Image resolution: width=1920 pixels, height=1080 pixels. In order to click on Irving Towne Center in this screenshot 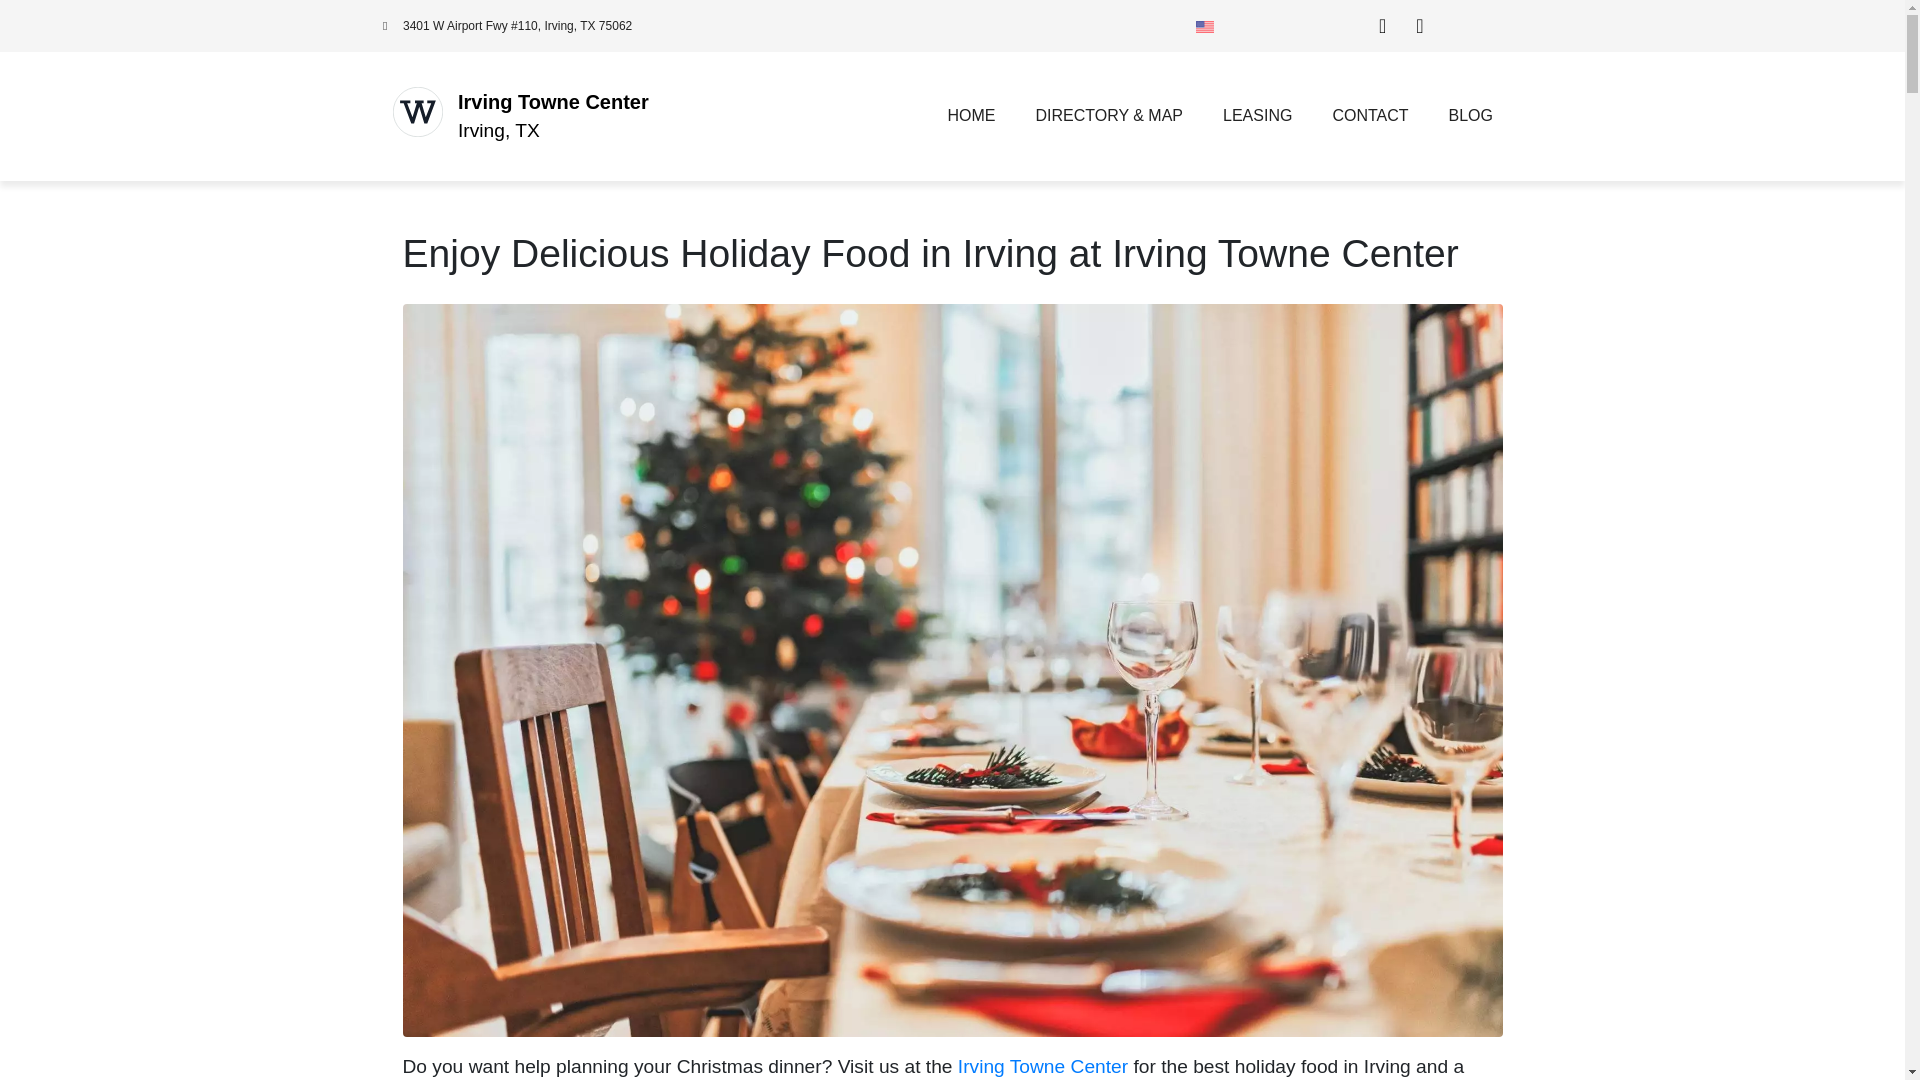, I will do `click(1043, 1066)`.